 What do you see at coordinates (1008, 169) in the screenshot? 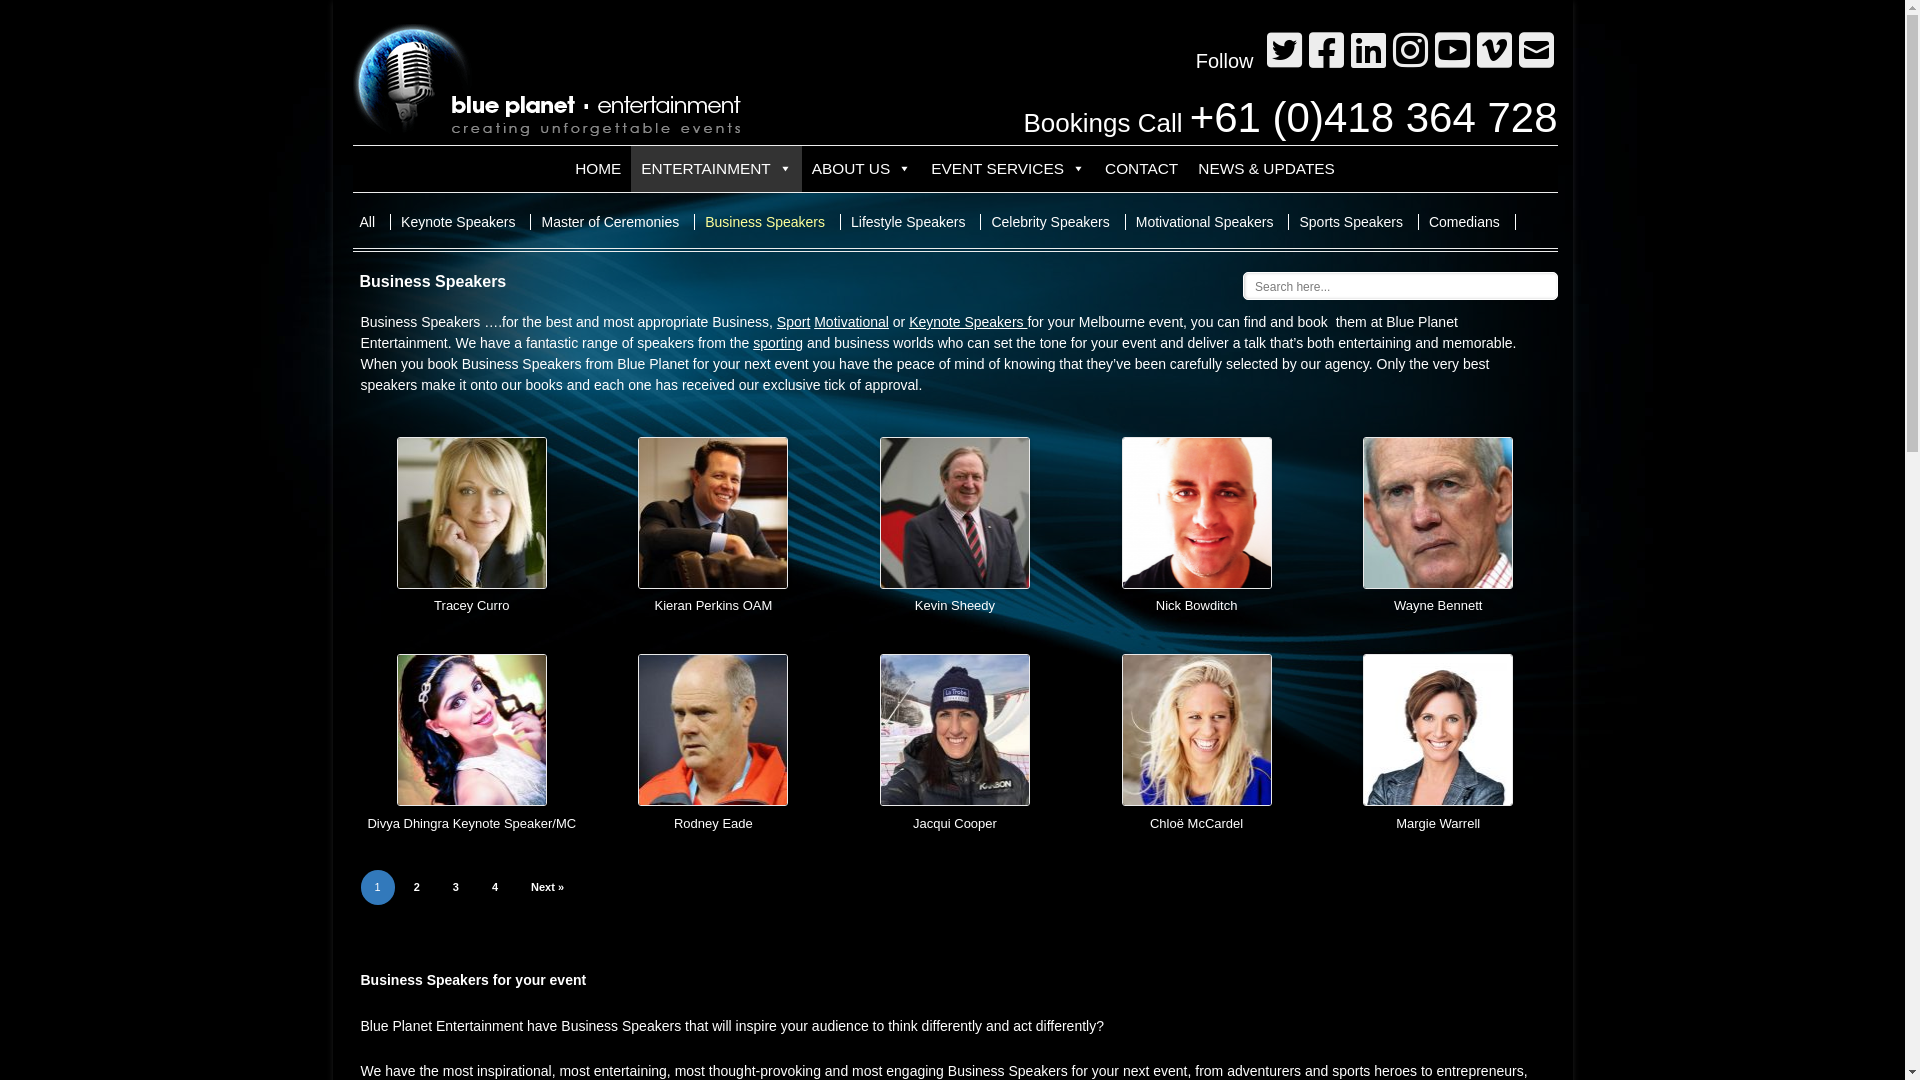
I see `EVENT SERVICES` at bounding box center [1008, 169].